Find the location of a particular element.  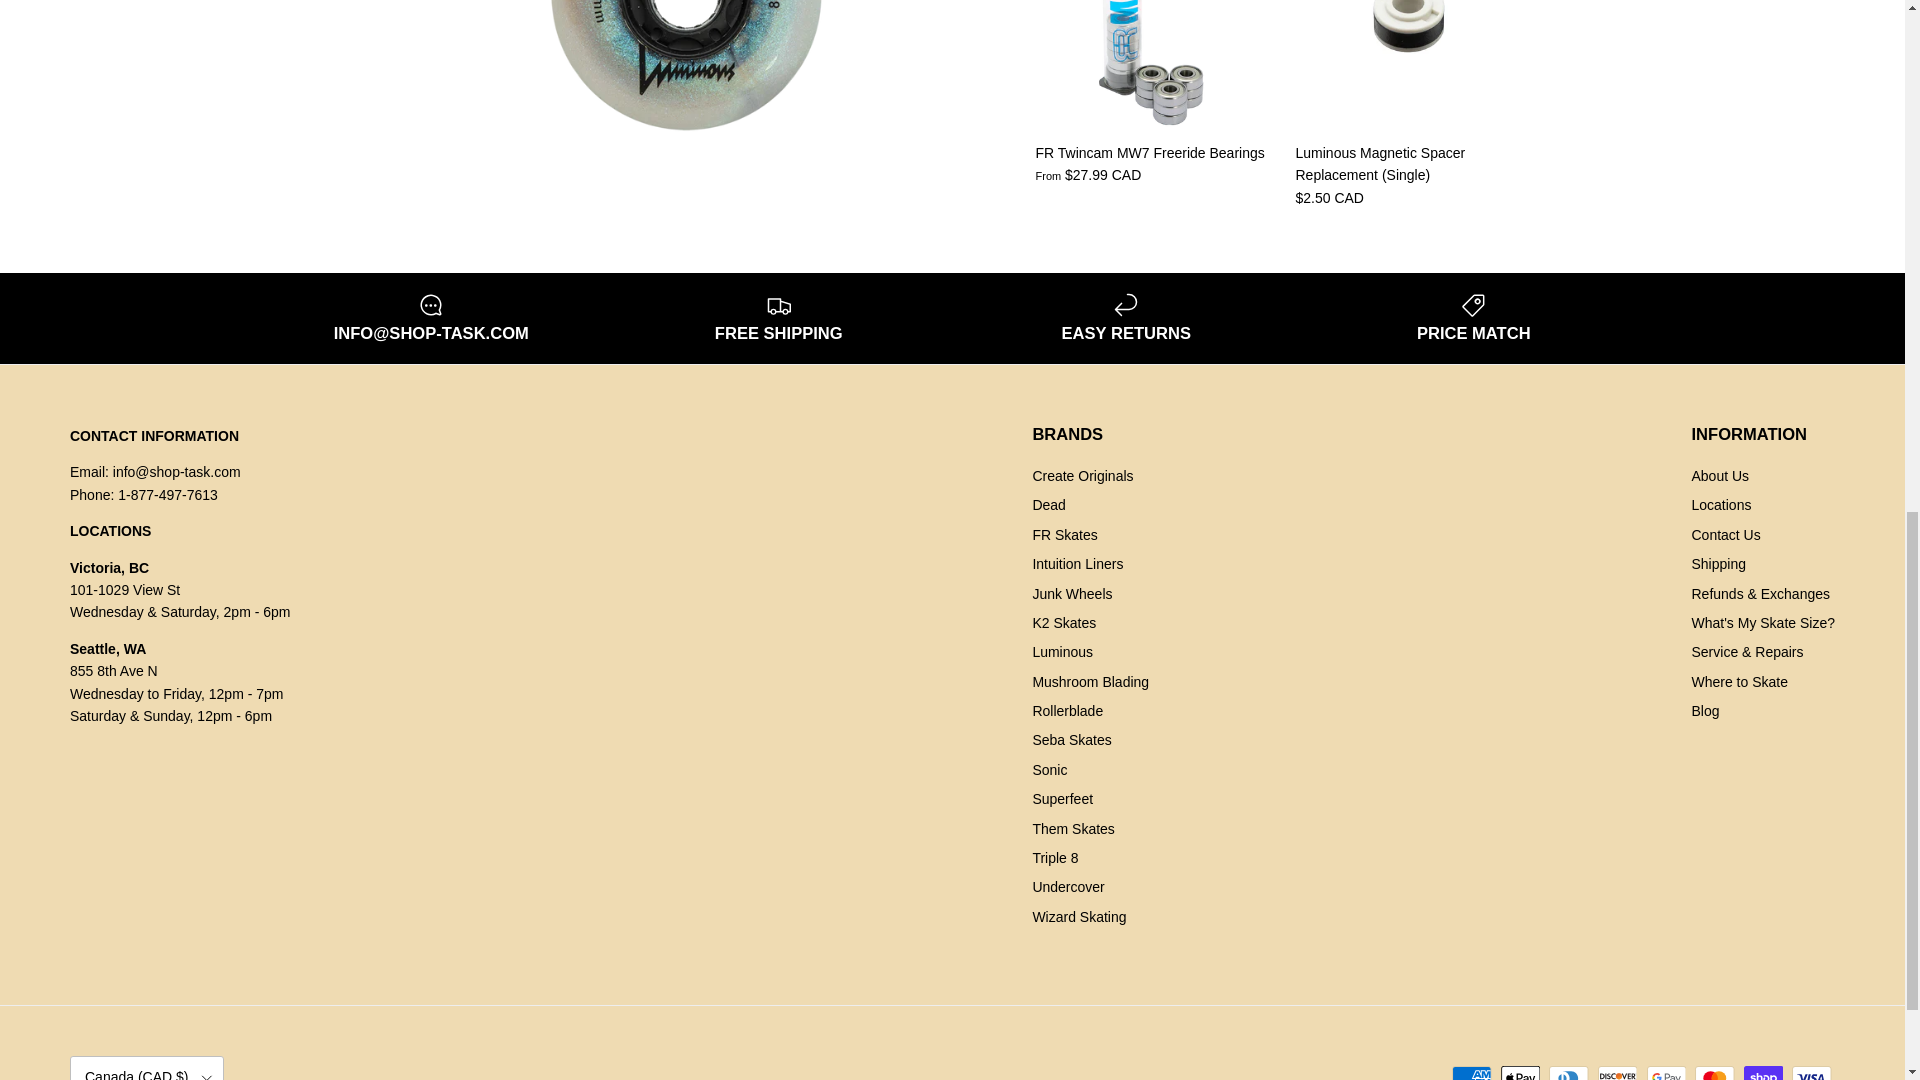

Google Pay is located at coordinates (1665, 1072).